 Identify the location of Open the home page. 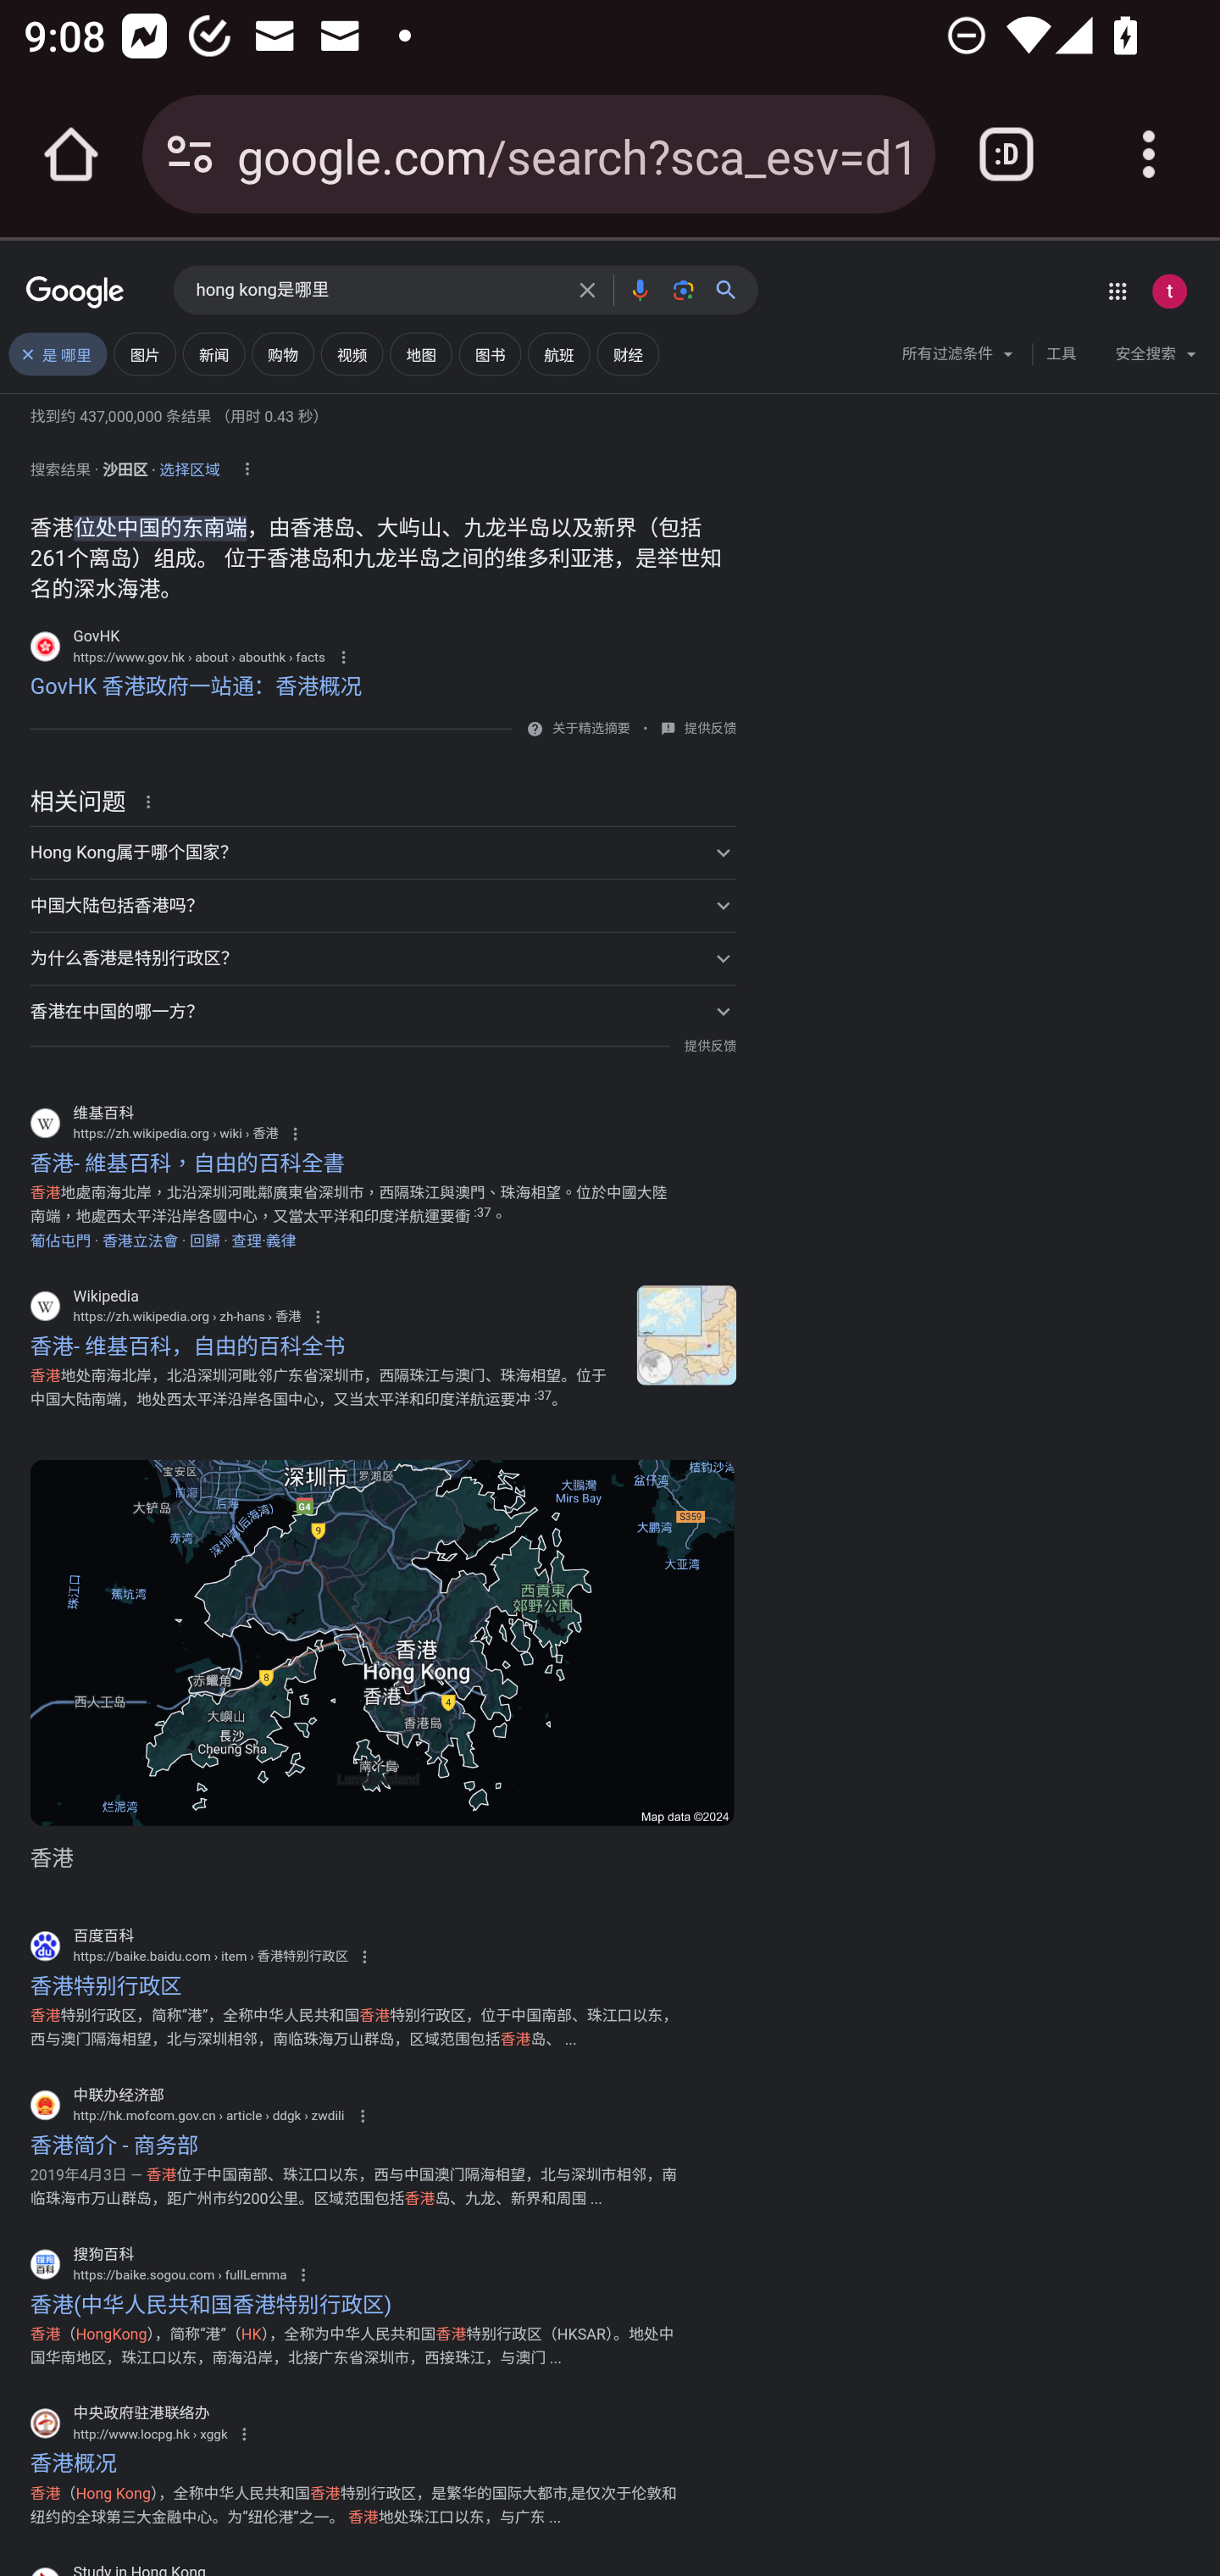
(71, 154).